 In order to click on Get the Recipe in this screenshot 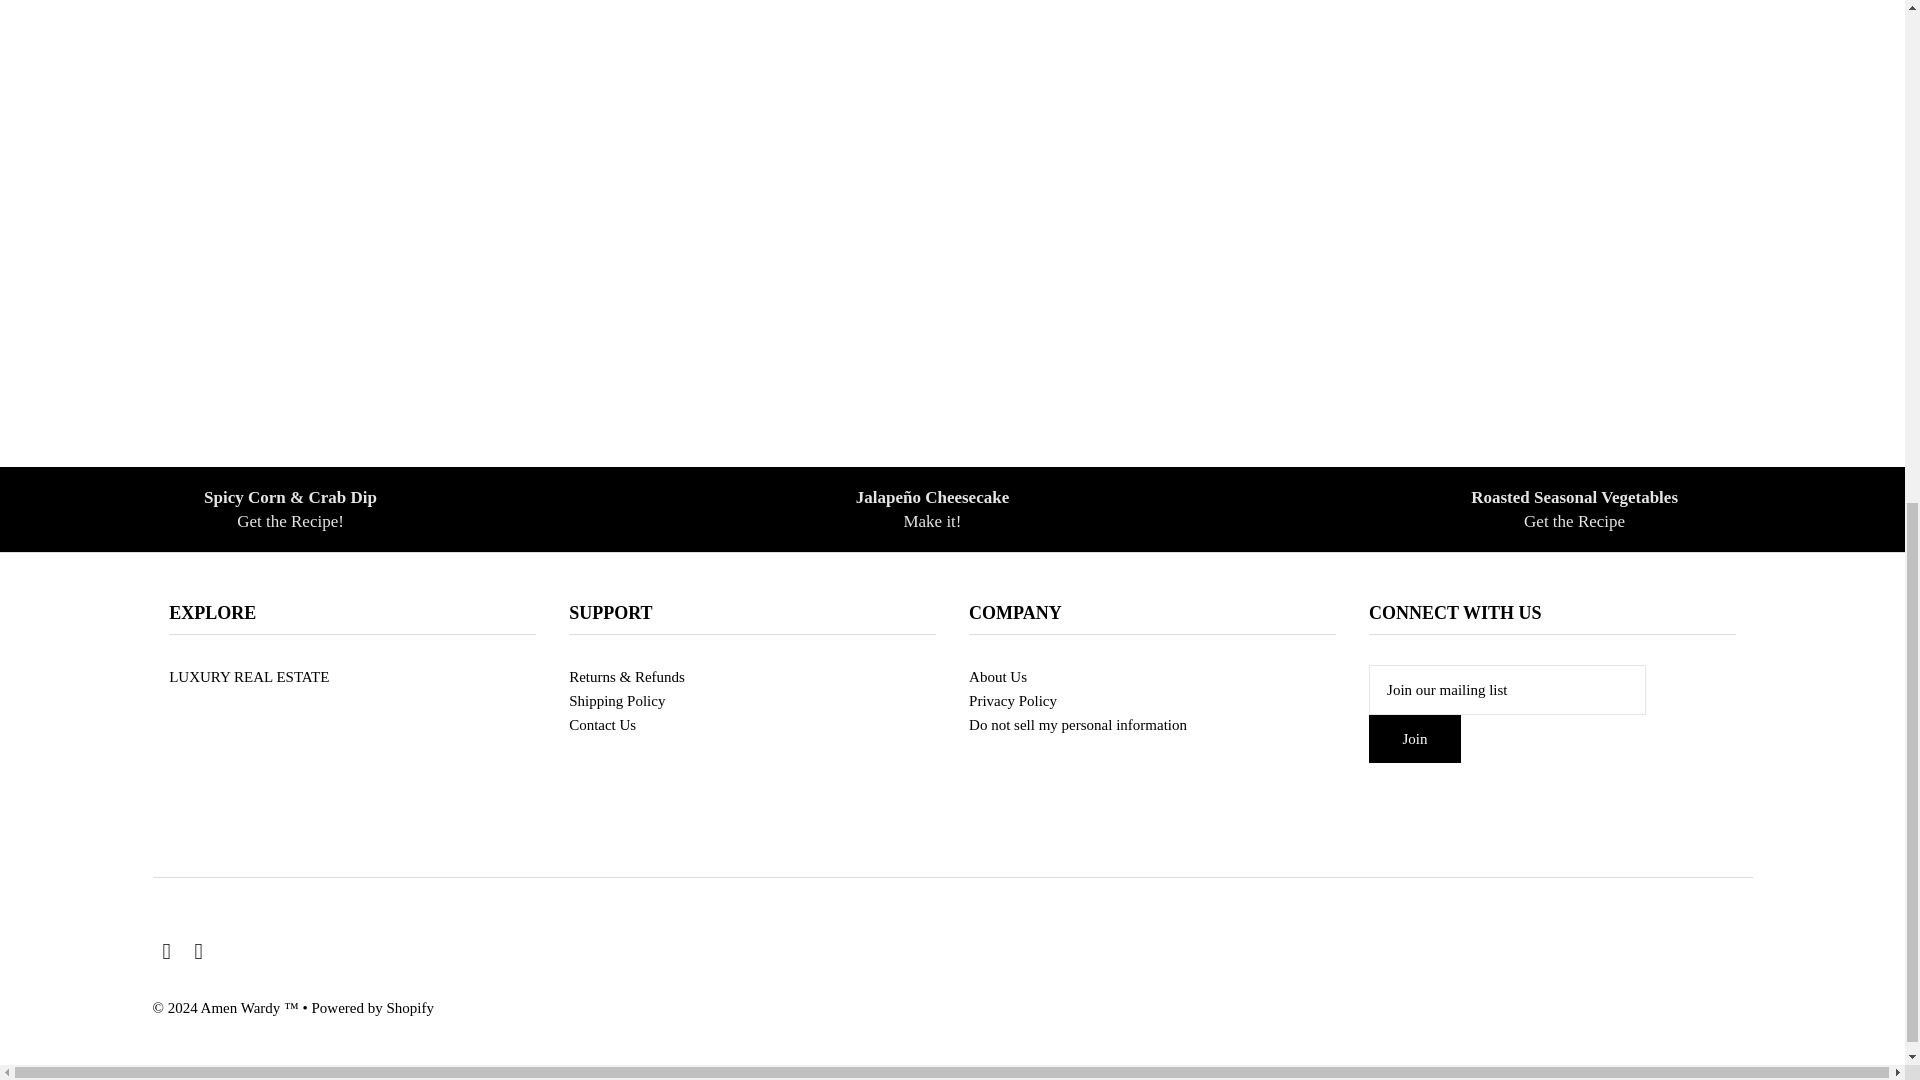, I will do `click(1574, 510)`.